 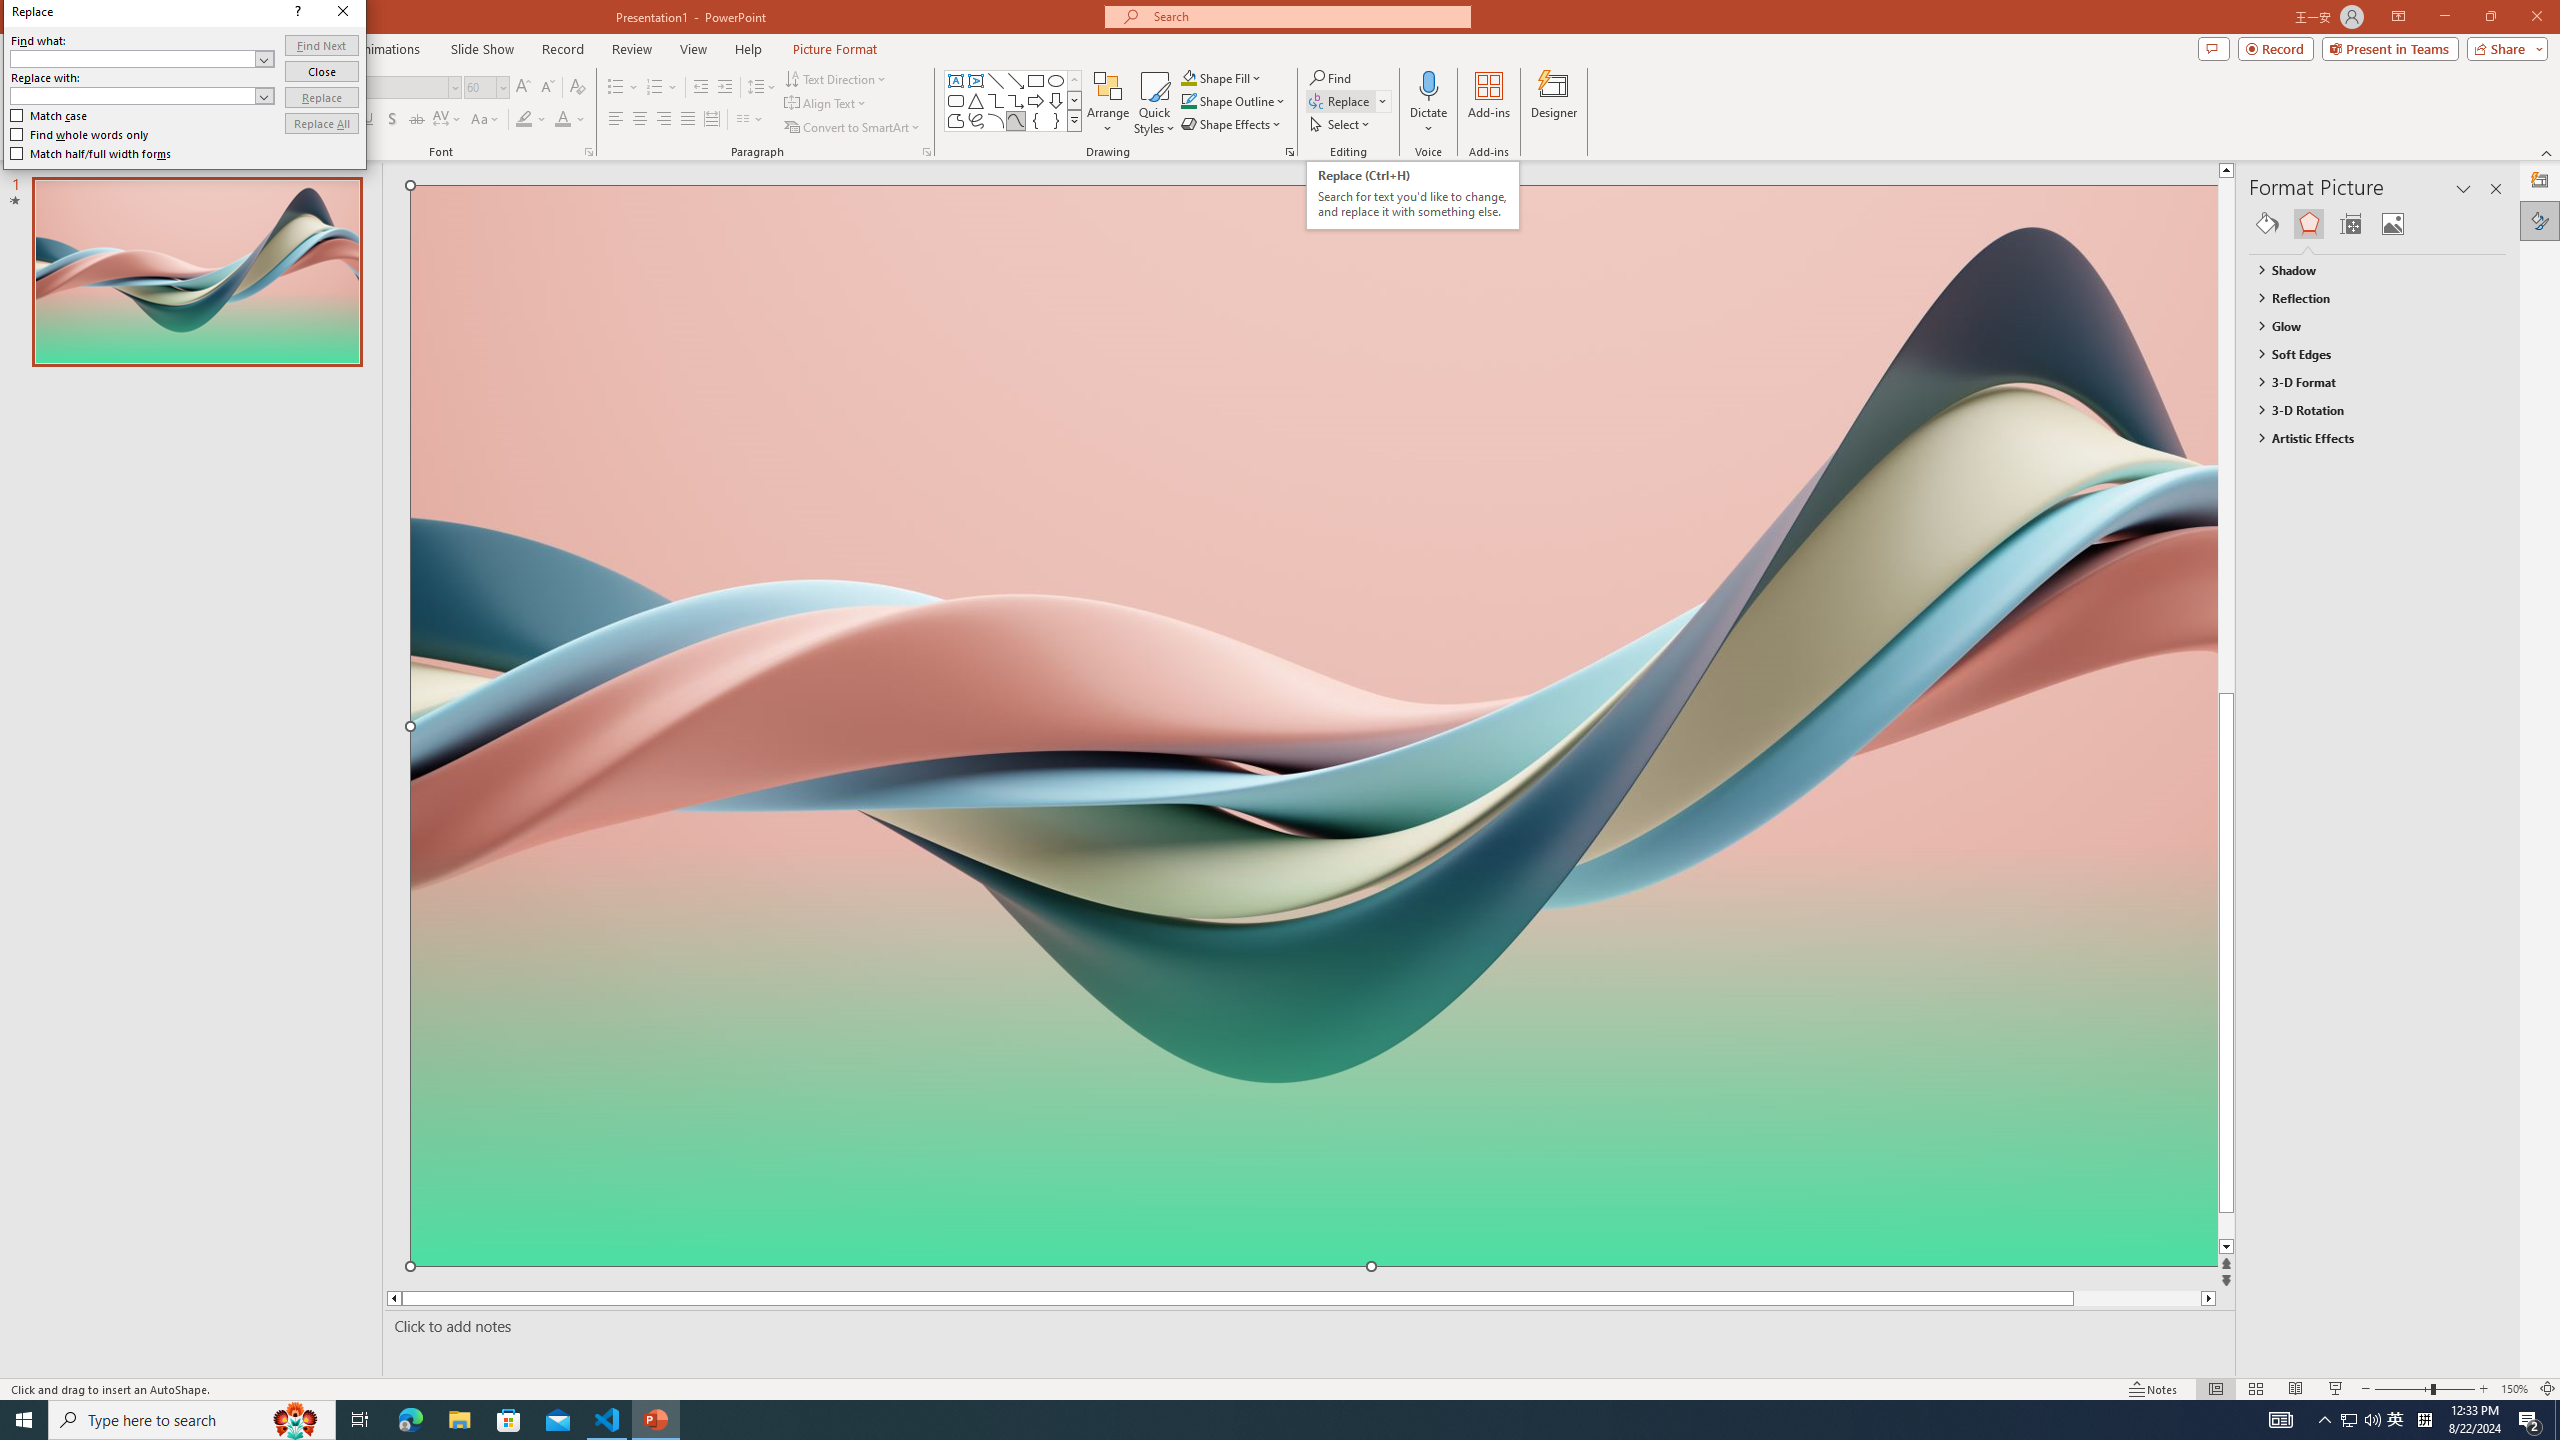 What do you see at coordinates (655, 88) in the screenshot?
I see `Numbering` at bounding box center [655, 88].